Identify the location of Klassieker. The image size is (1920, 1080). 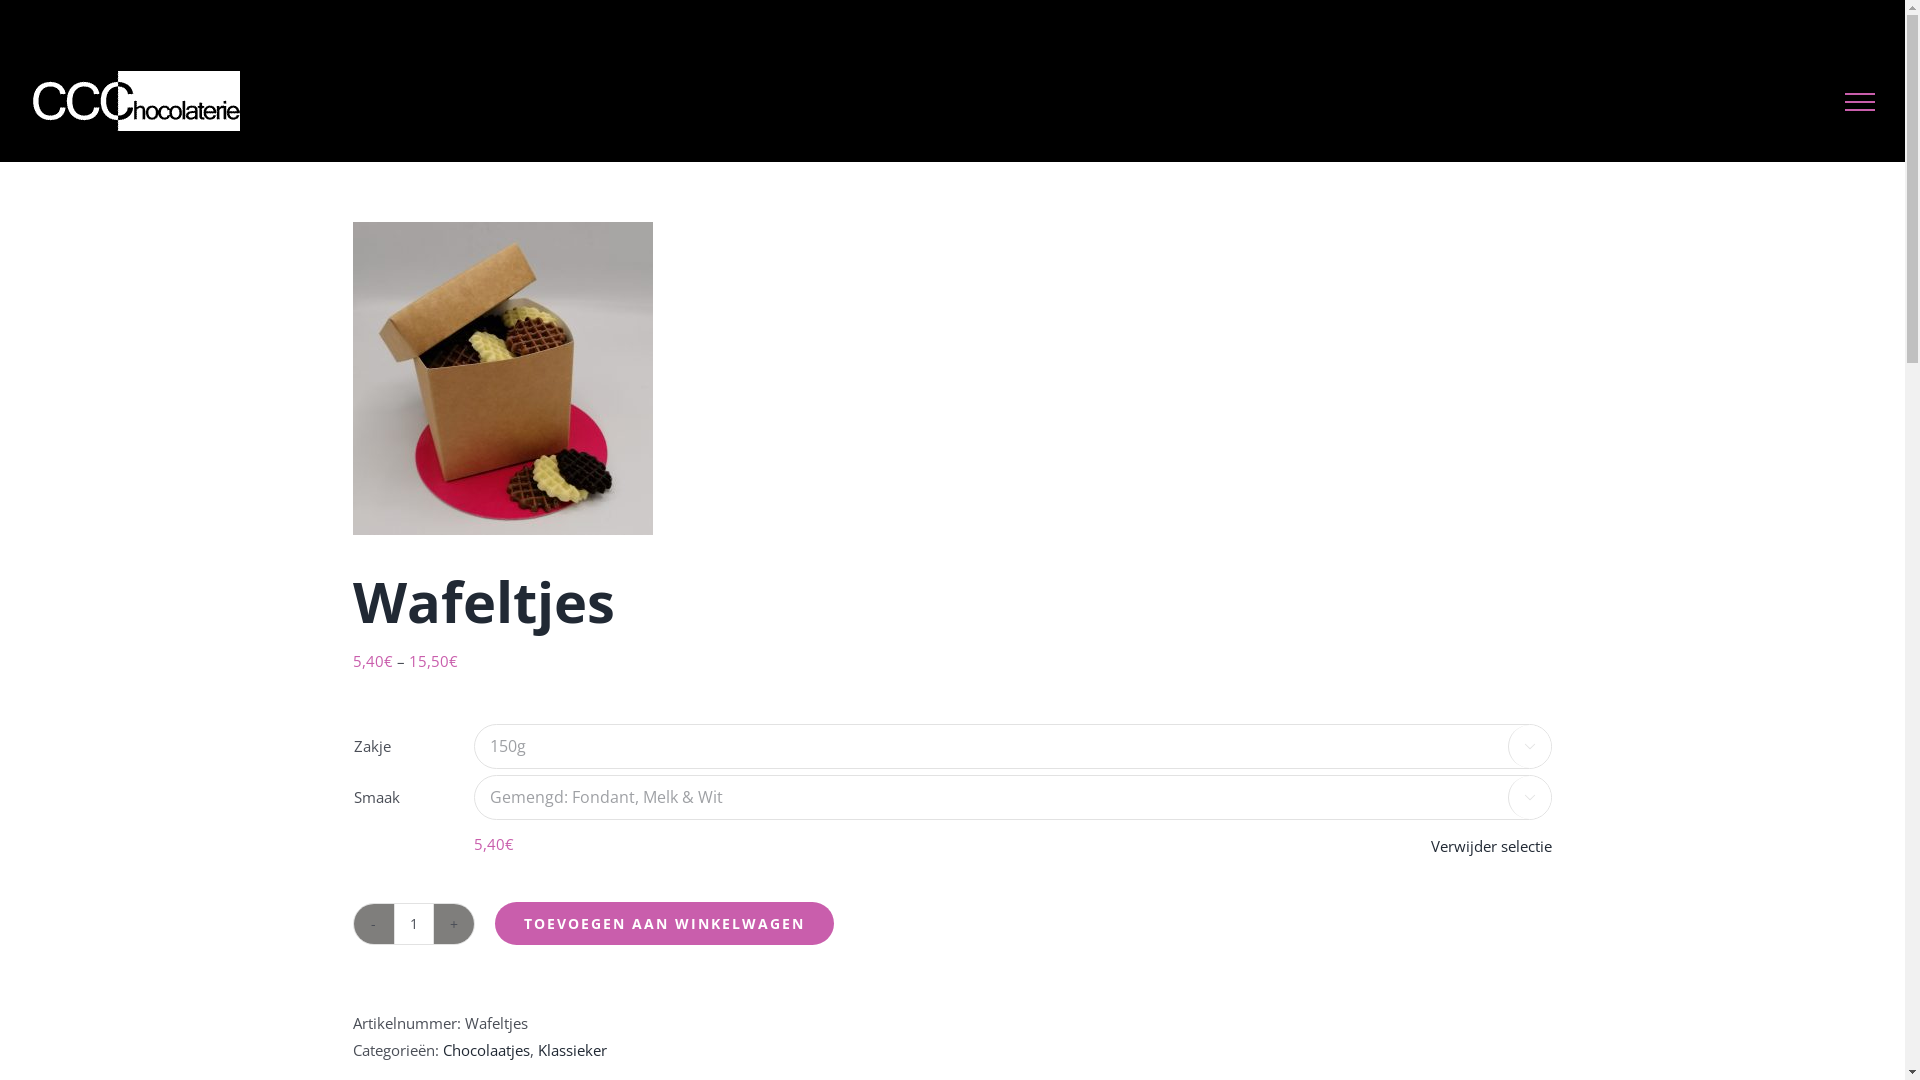
(572, 1050).